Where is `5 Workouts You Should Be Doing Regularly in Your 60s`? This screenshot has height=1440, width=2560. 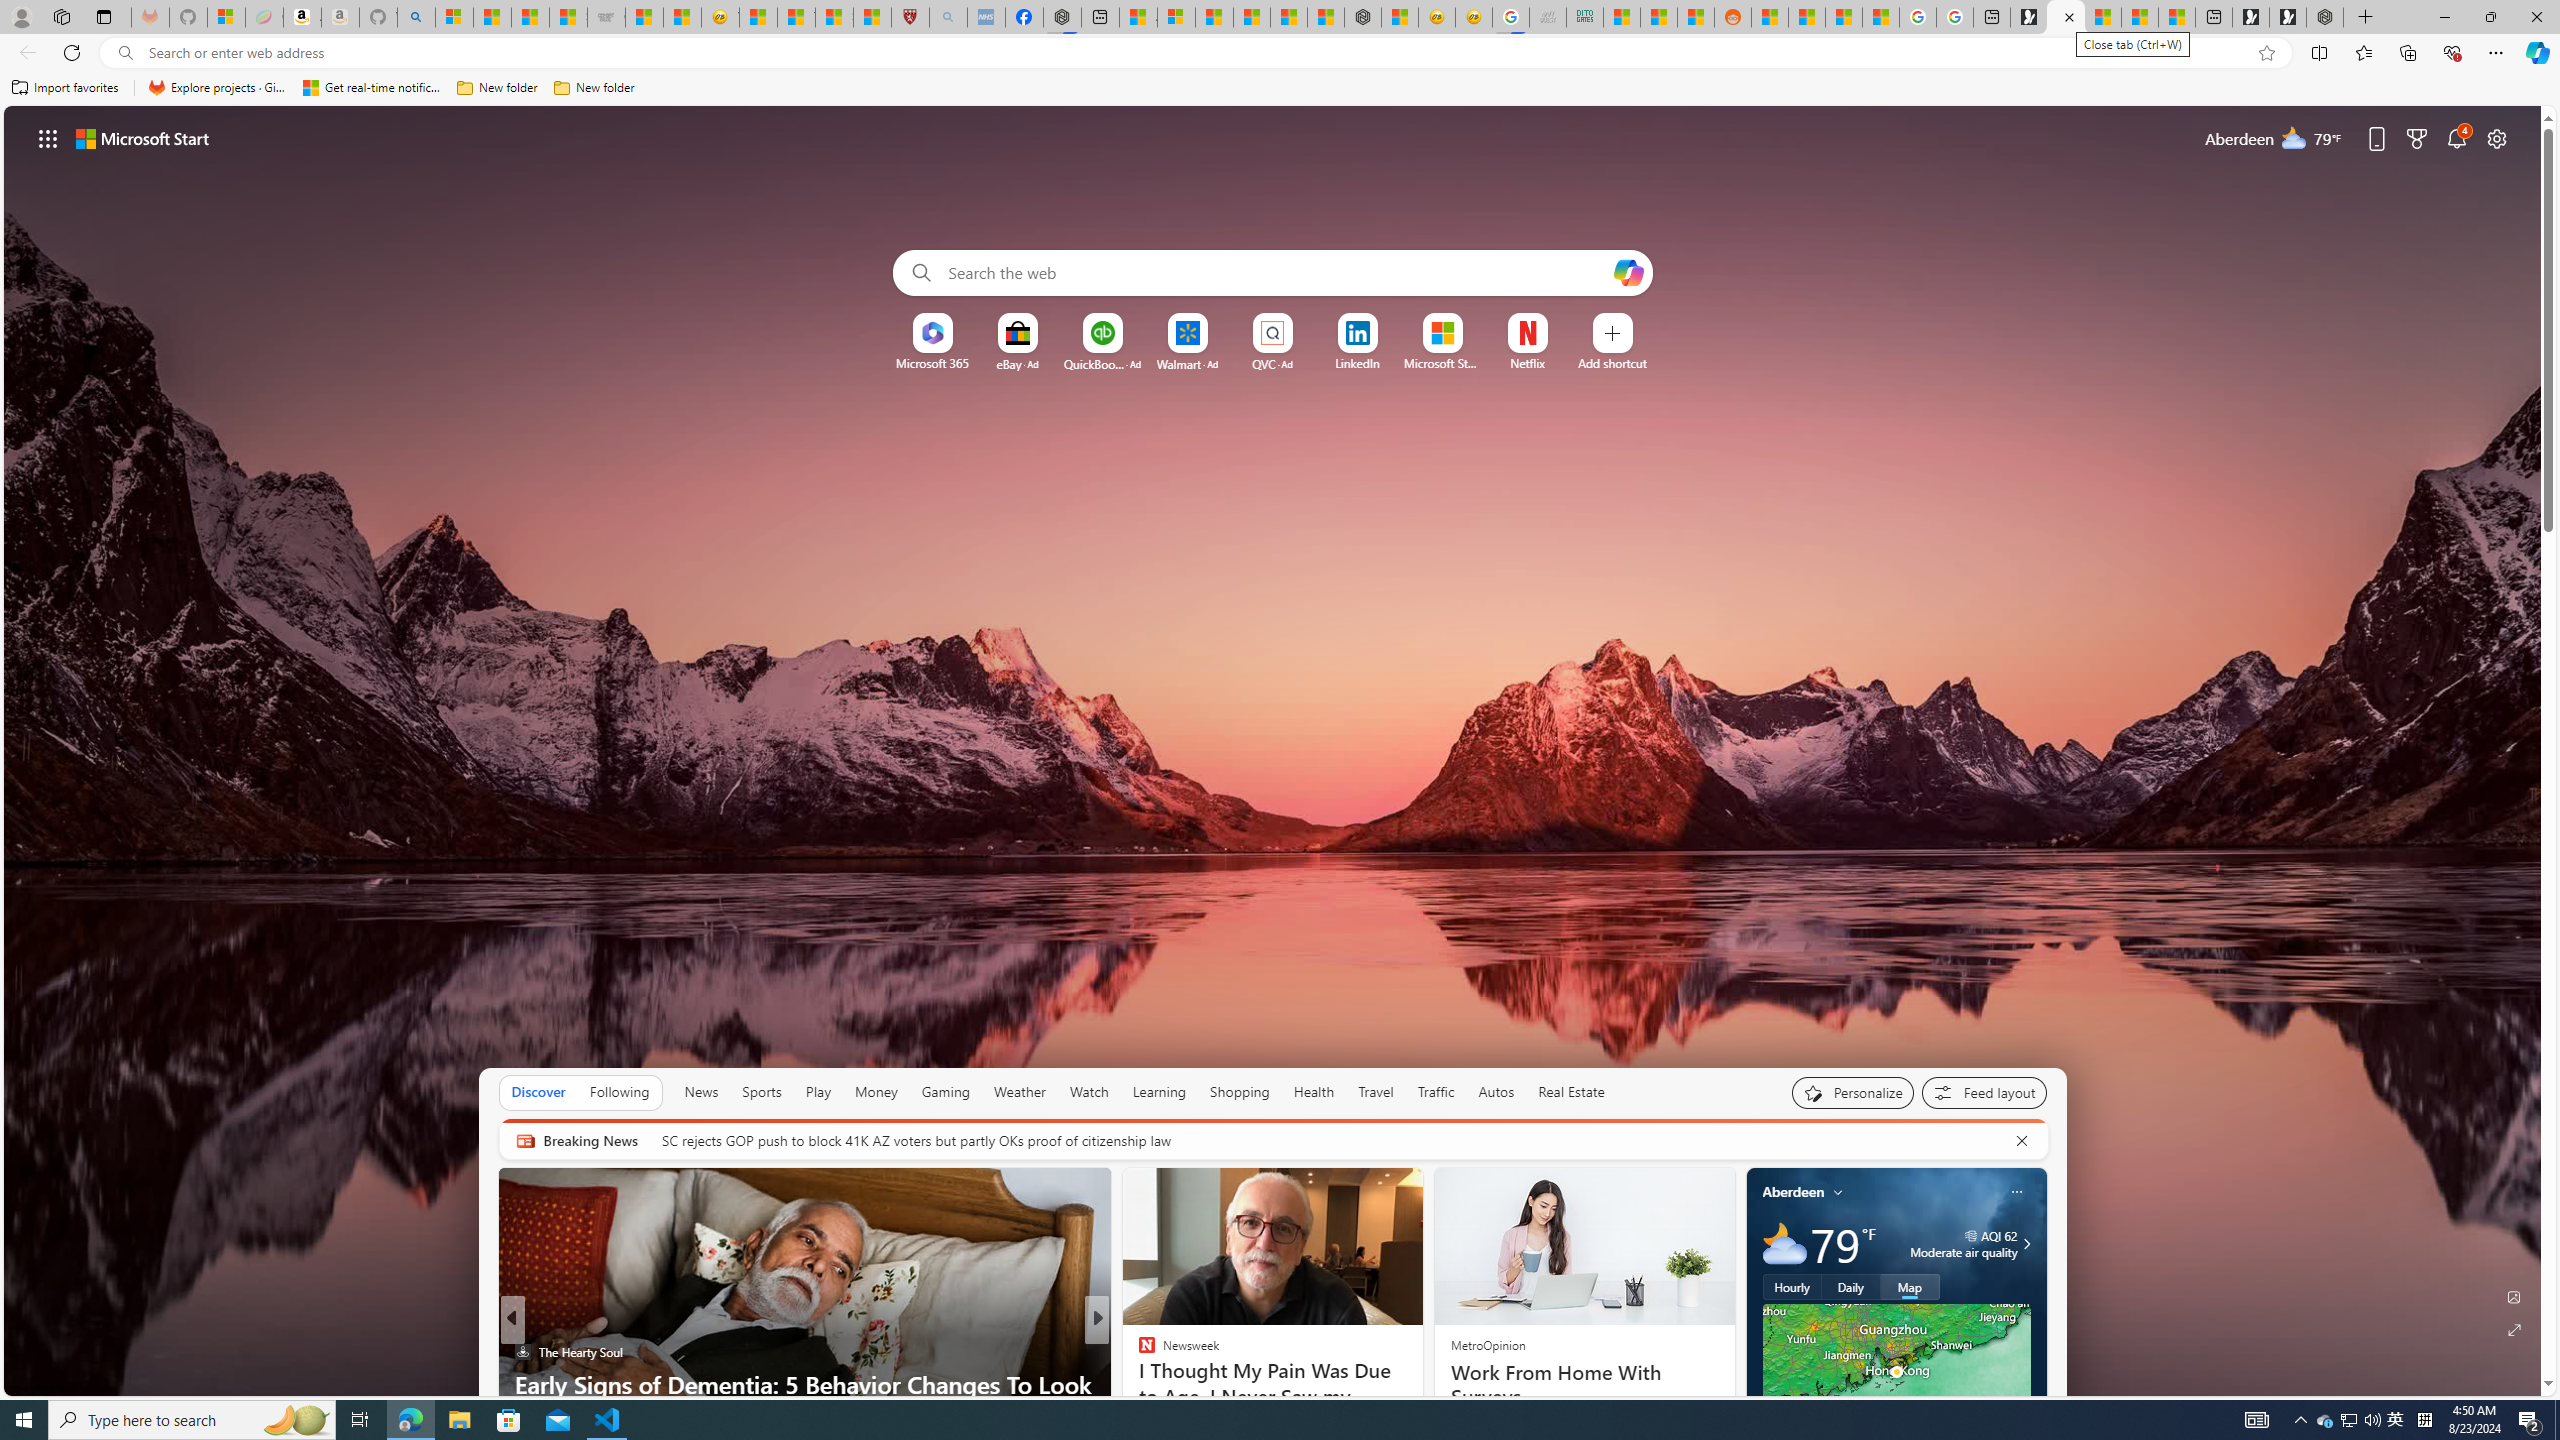
5 Workouts You Should Be Doing Regularly in Your 60s is located at coordinates (1419, 1400).